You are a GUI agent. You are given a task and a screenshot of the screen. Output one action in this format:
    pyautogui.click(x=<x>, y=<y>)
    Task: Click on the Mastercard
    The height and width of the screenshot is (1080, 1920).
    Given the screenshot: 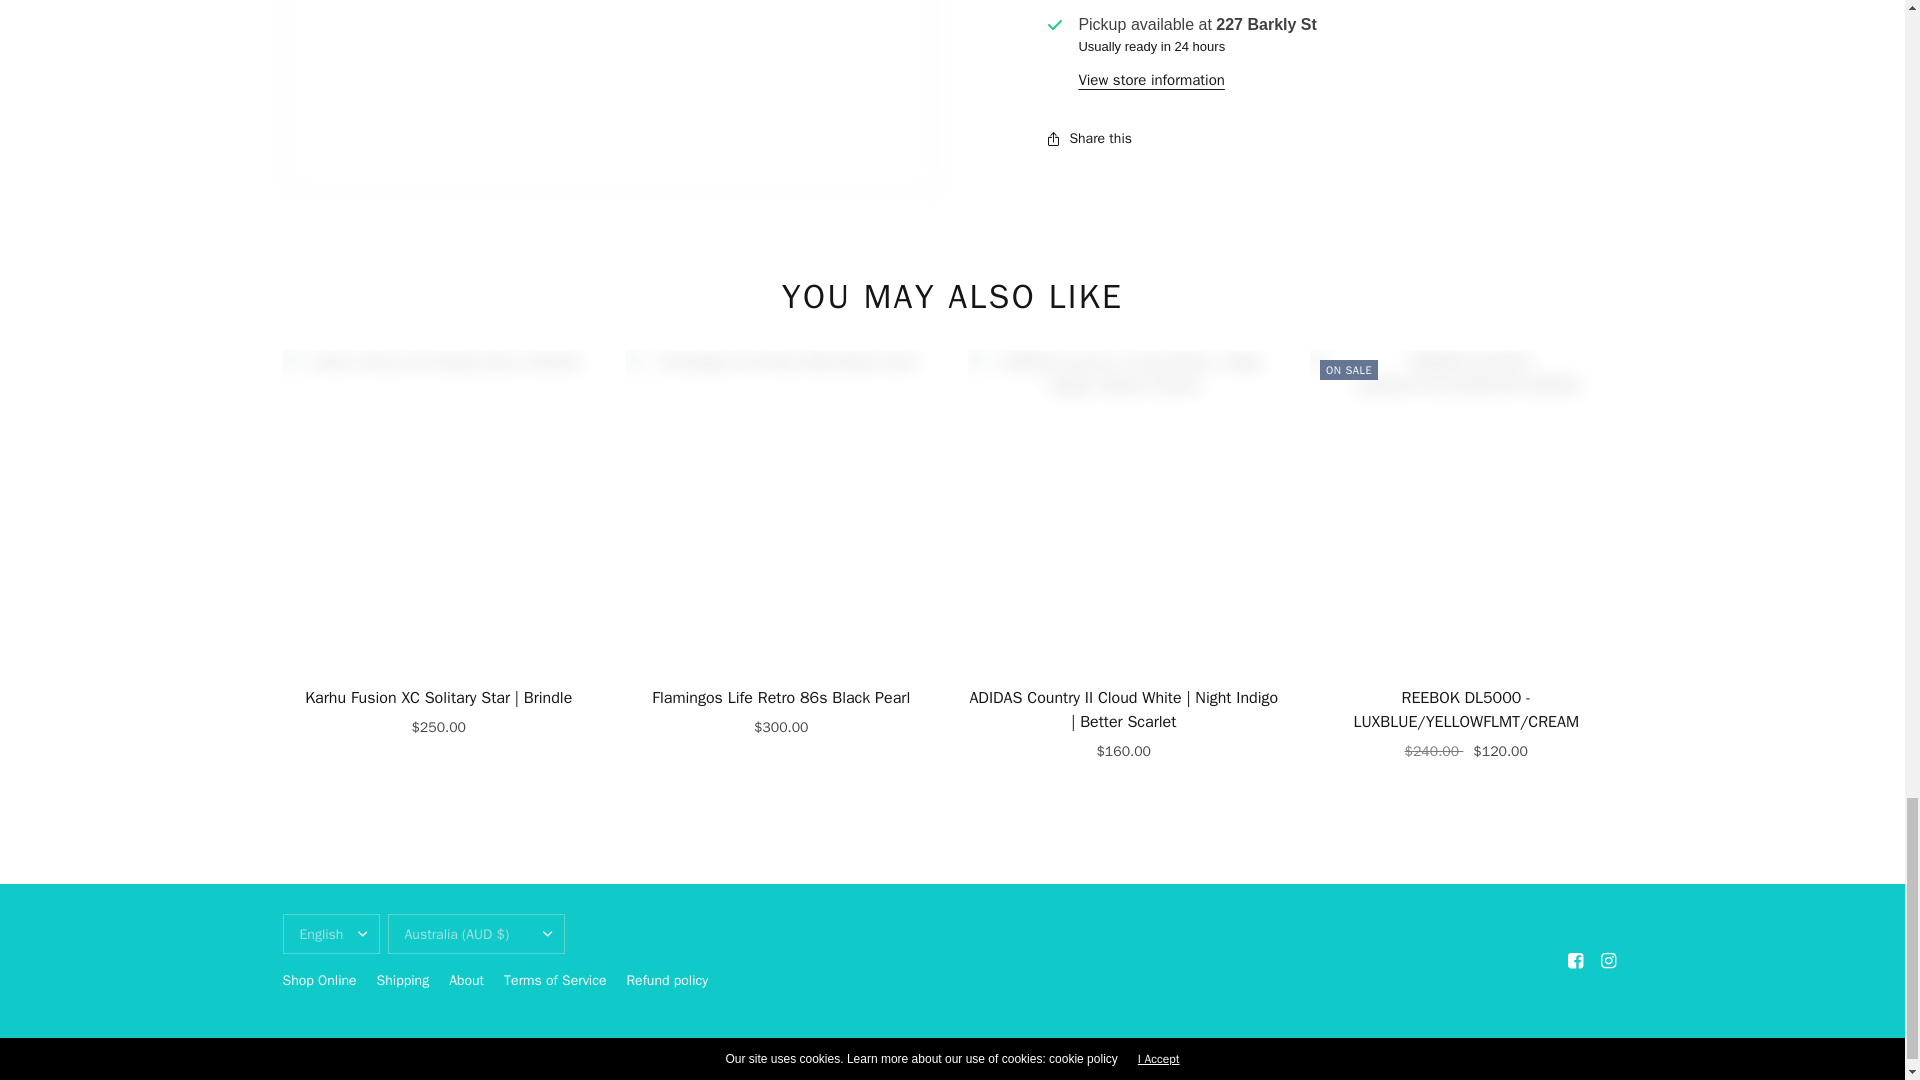 What is the action you would take?
    pyautogui.click(x=1440, y=1070)
    